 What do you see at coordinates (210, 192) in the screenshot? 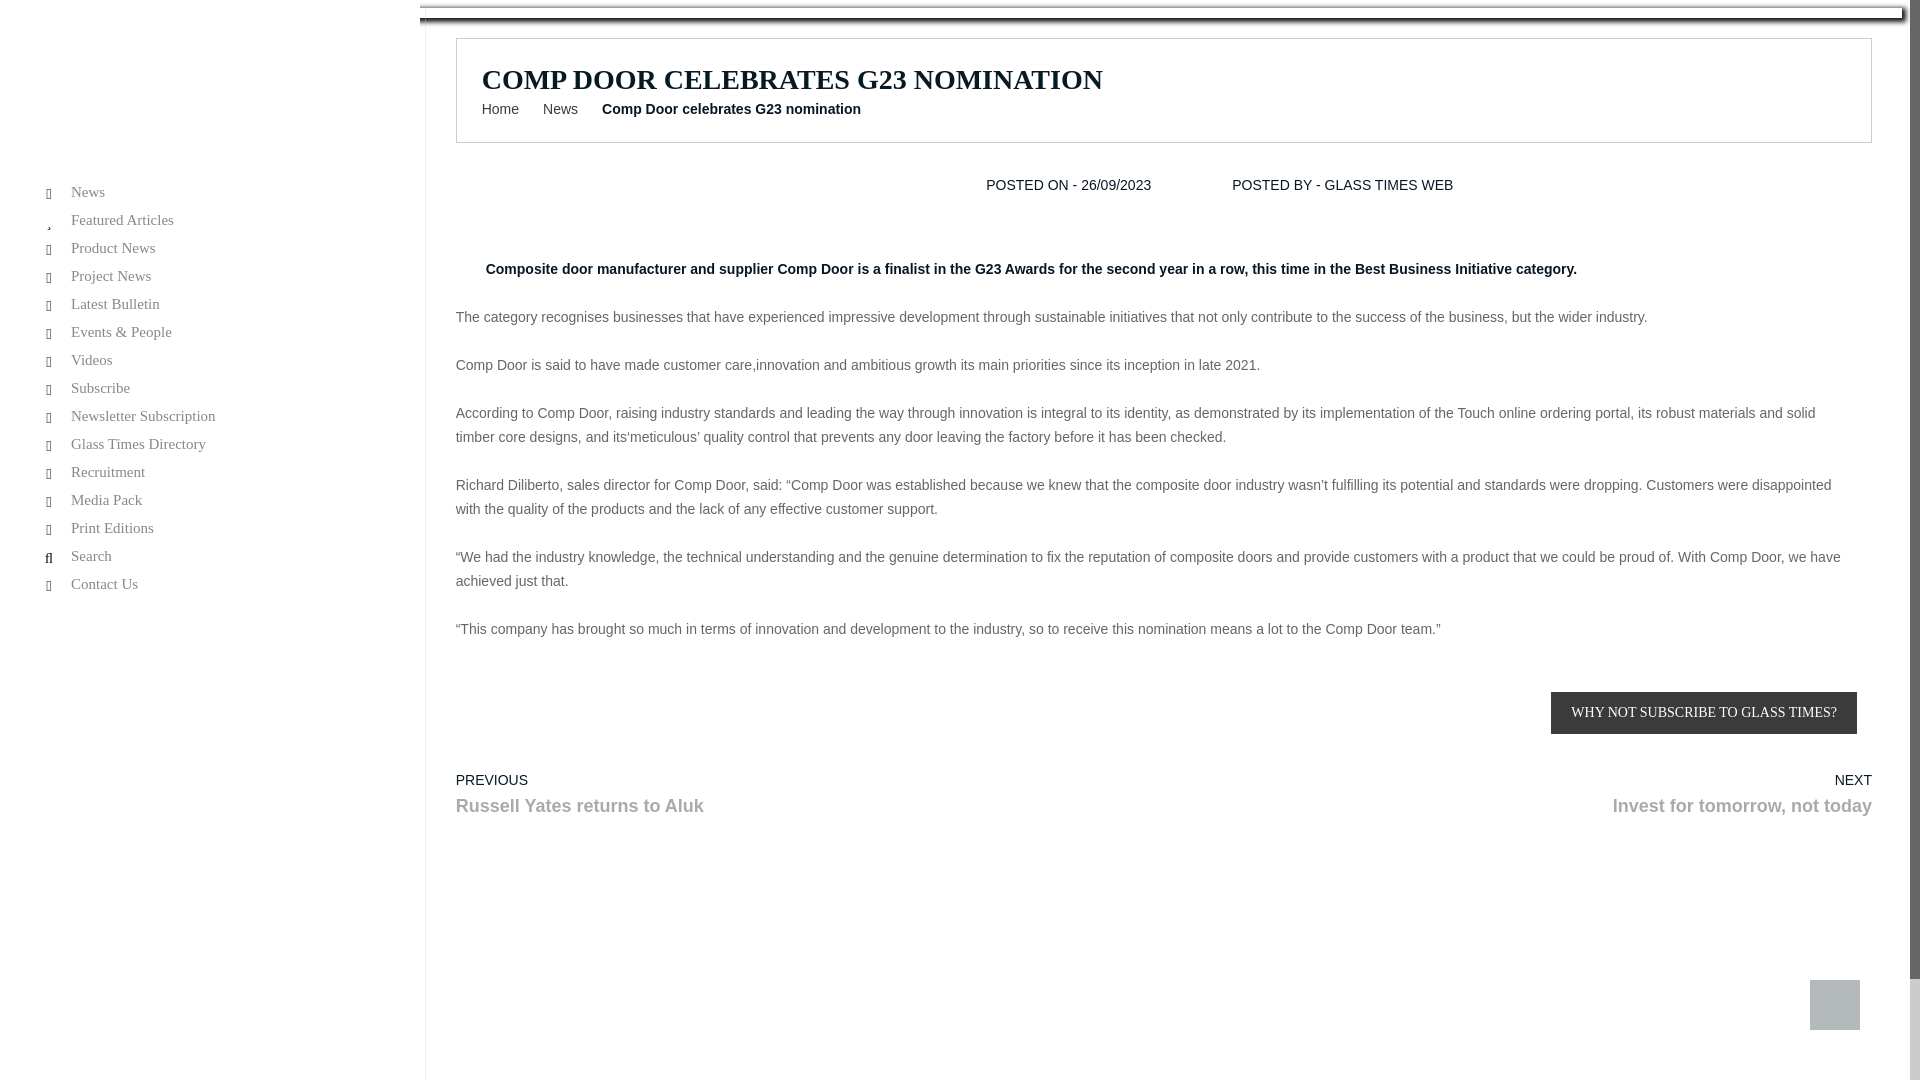
I see `News` at bounding box center [210, 192].